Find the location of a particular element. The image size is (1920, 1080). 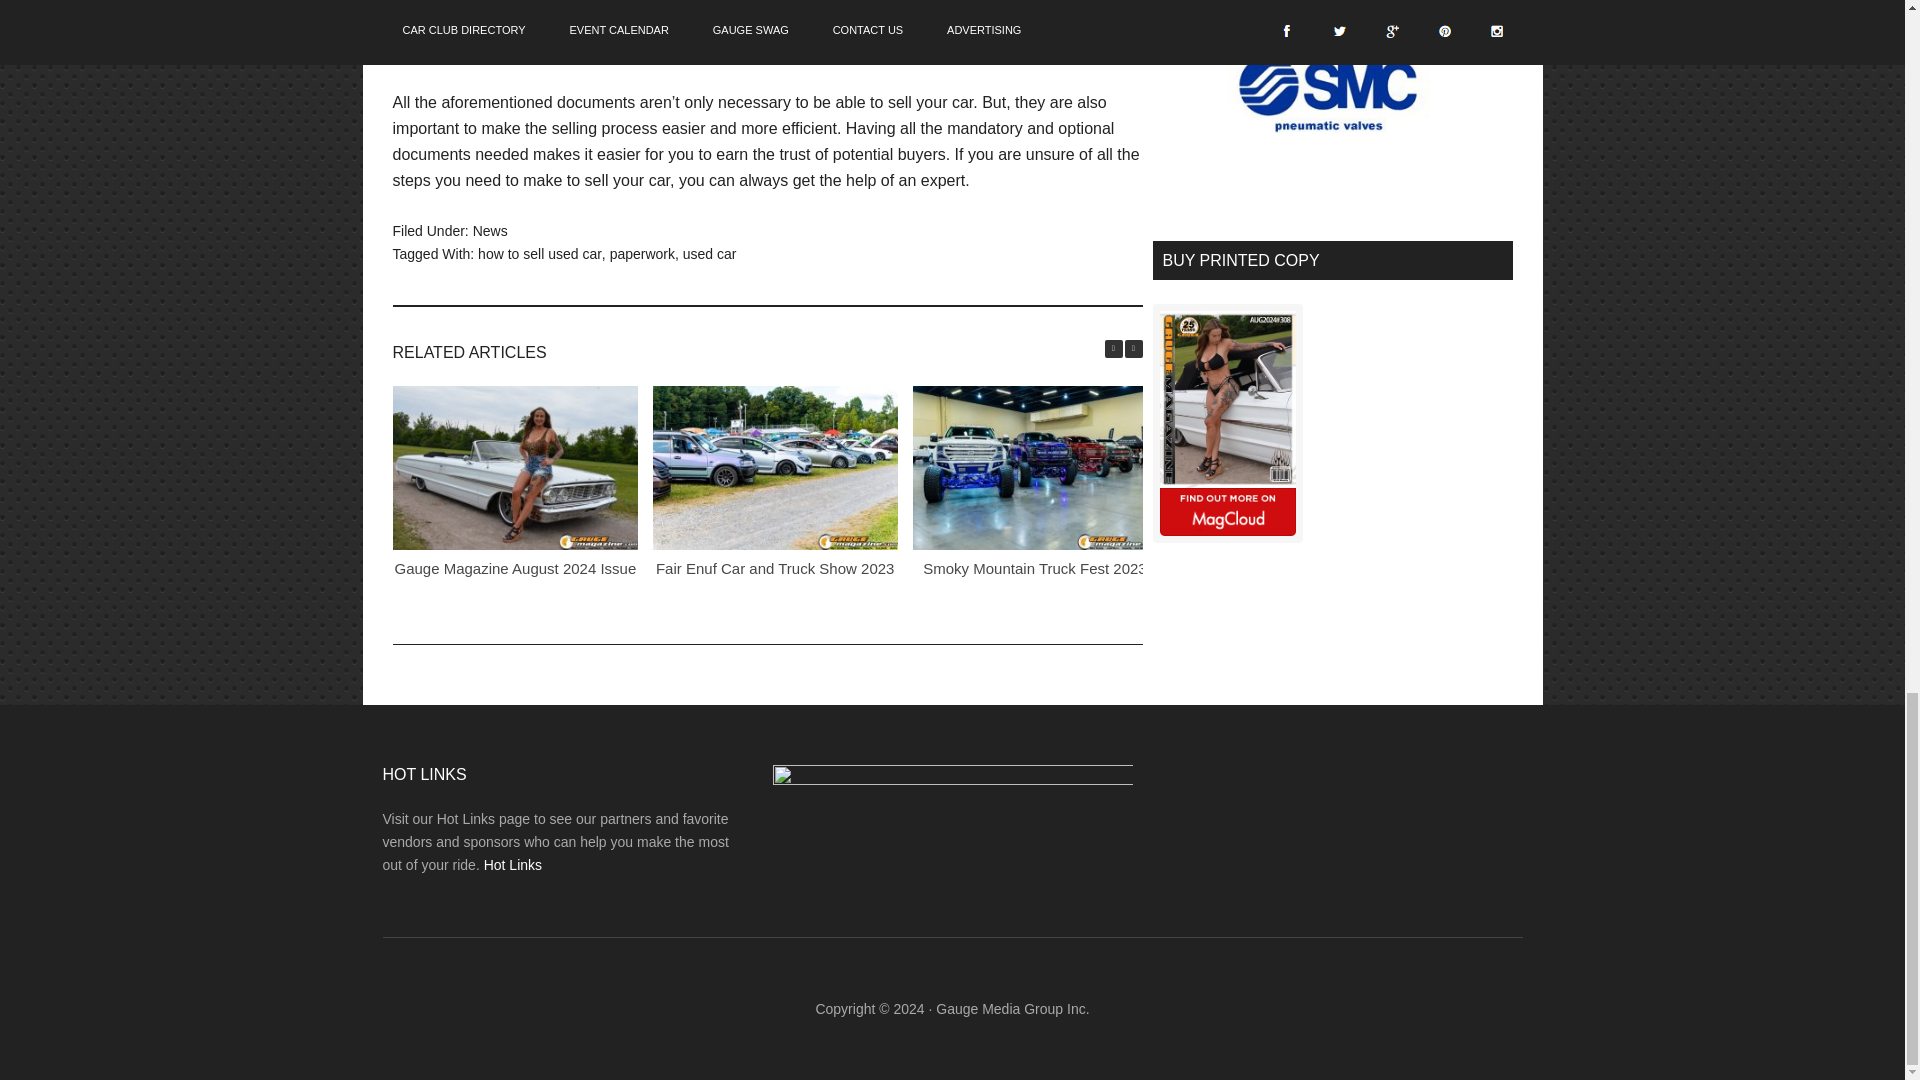

used car is located at coordinates (710, 253).